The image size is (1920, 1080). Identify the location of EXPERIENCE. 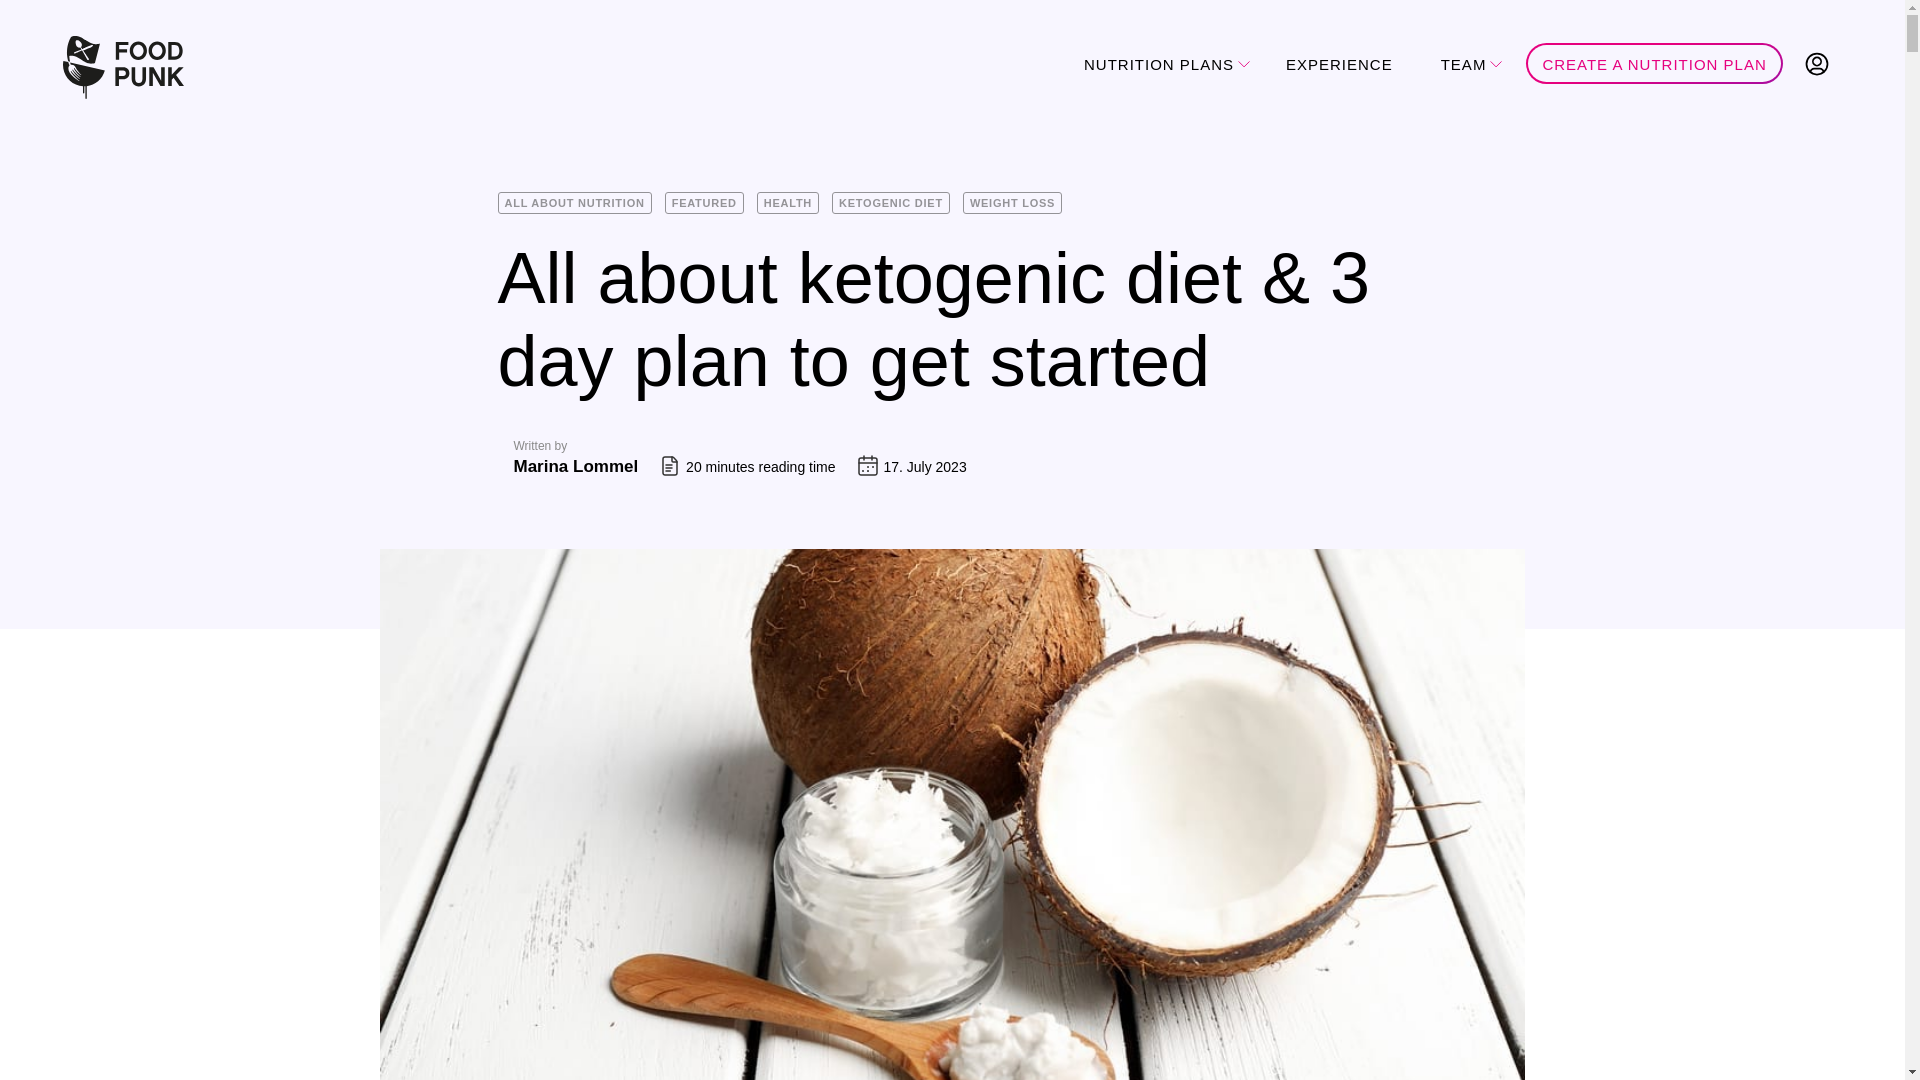
(1338, 65).